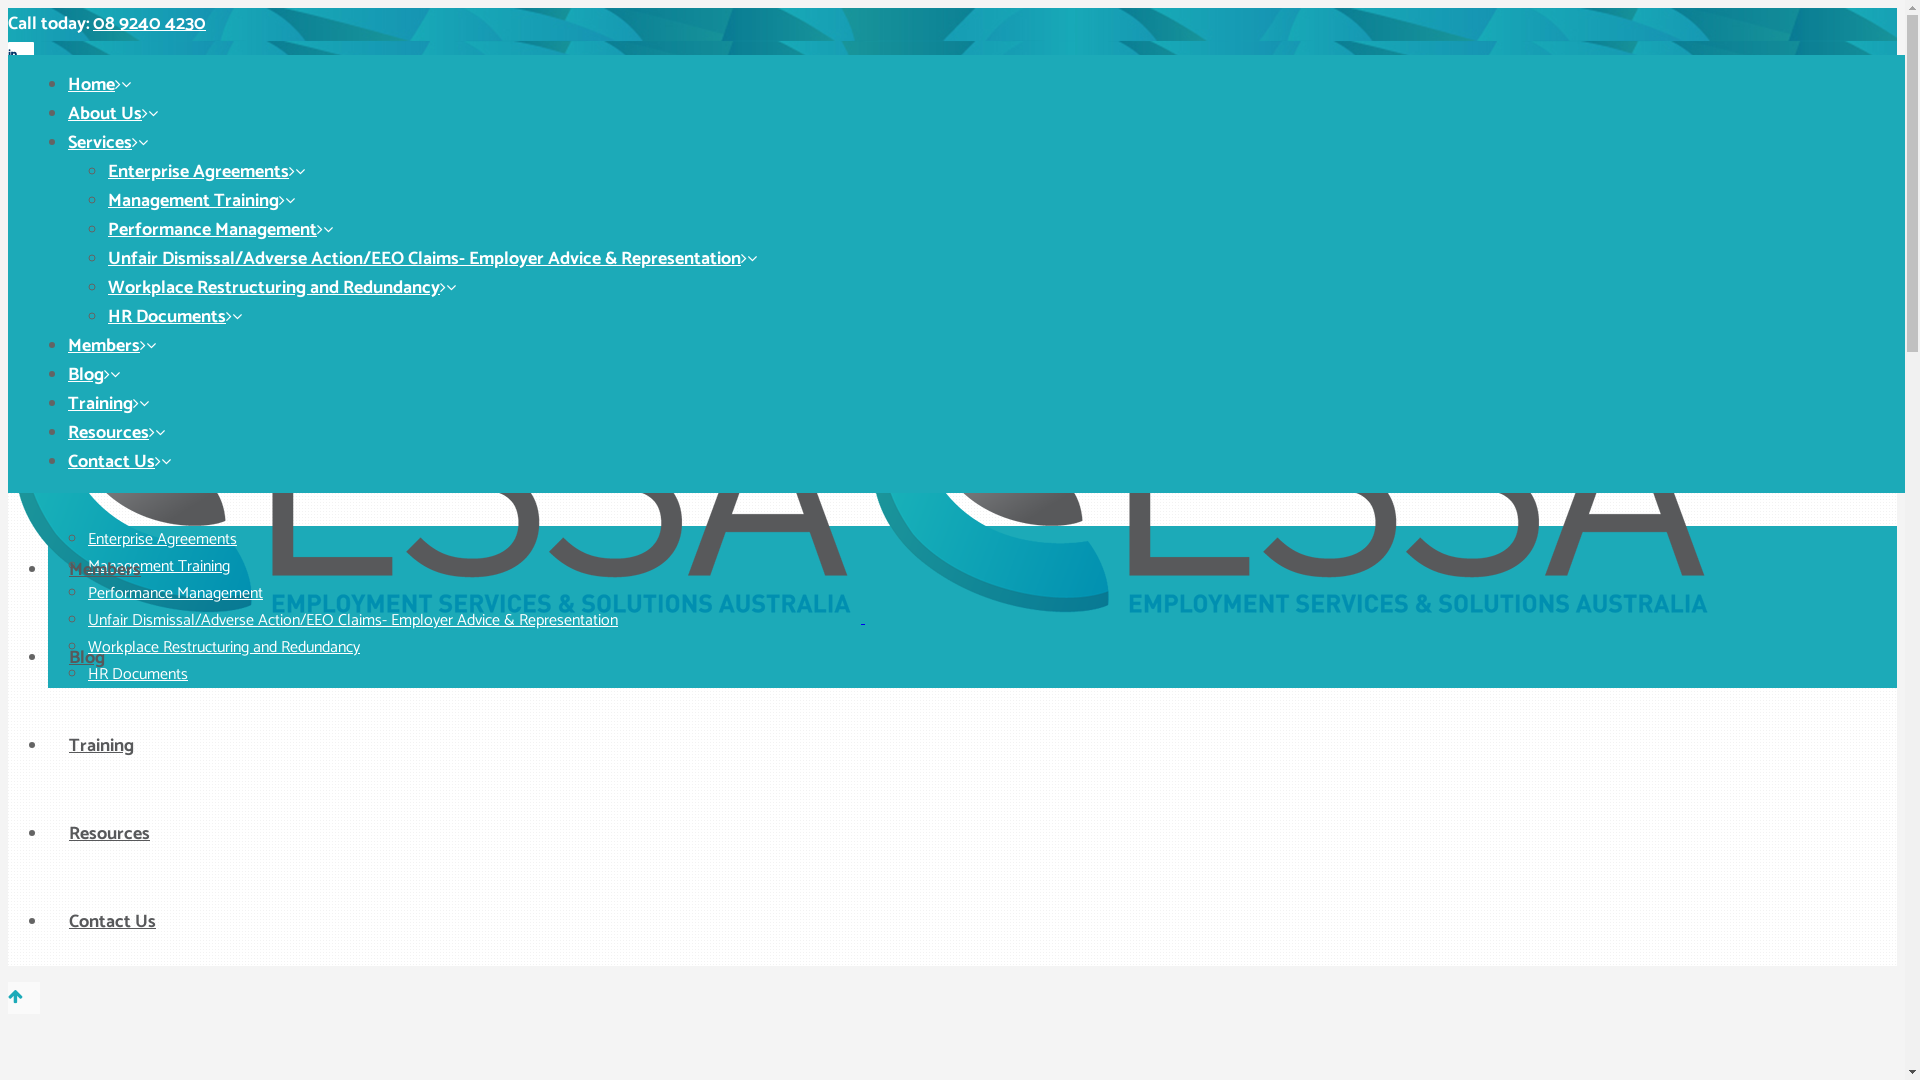 The height and width of the screenshot is (1080, 1920). I want to click on Enterprise Agreements, so click(162, 540).